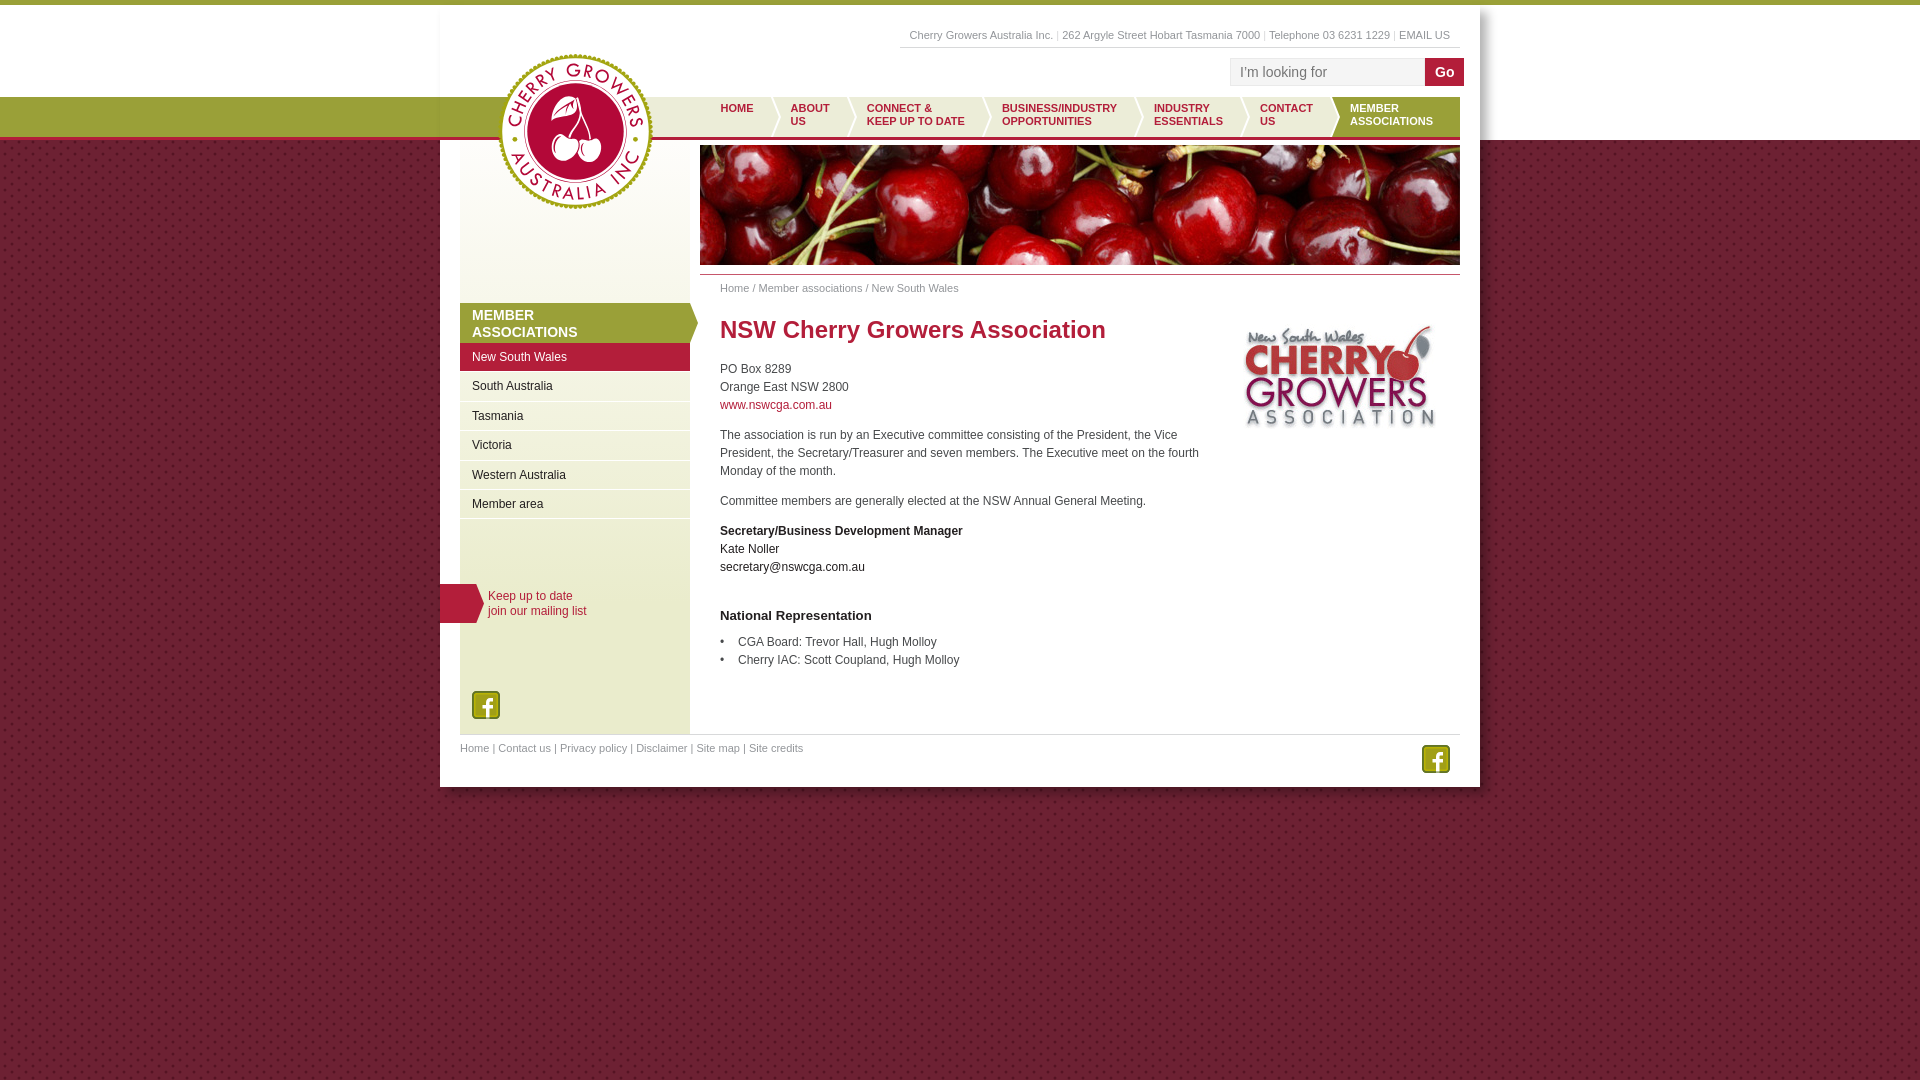 Image resolution: width=1920 pixels, height=1080 pixels. Describe the element at coordinates (1192, 118) in the screenshot. I see `INDUSTRY
ESSENTIALS` at that location.